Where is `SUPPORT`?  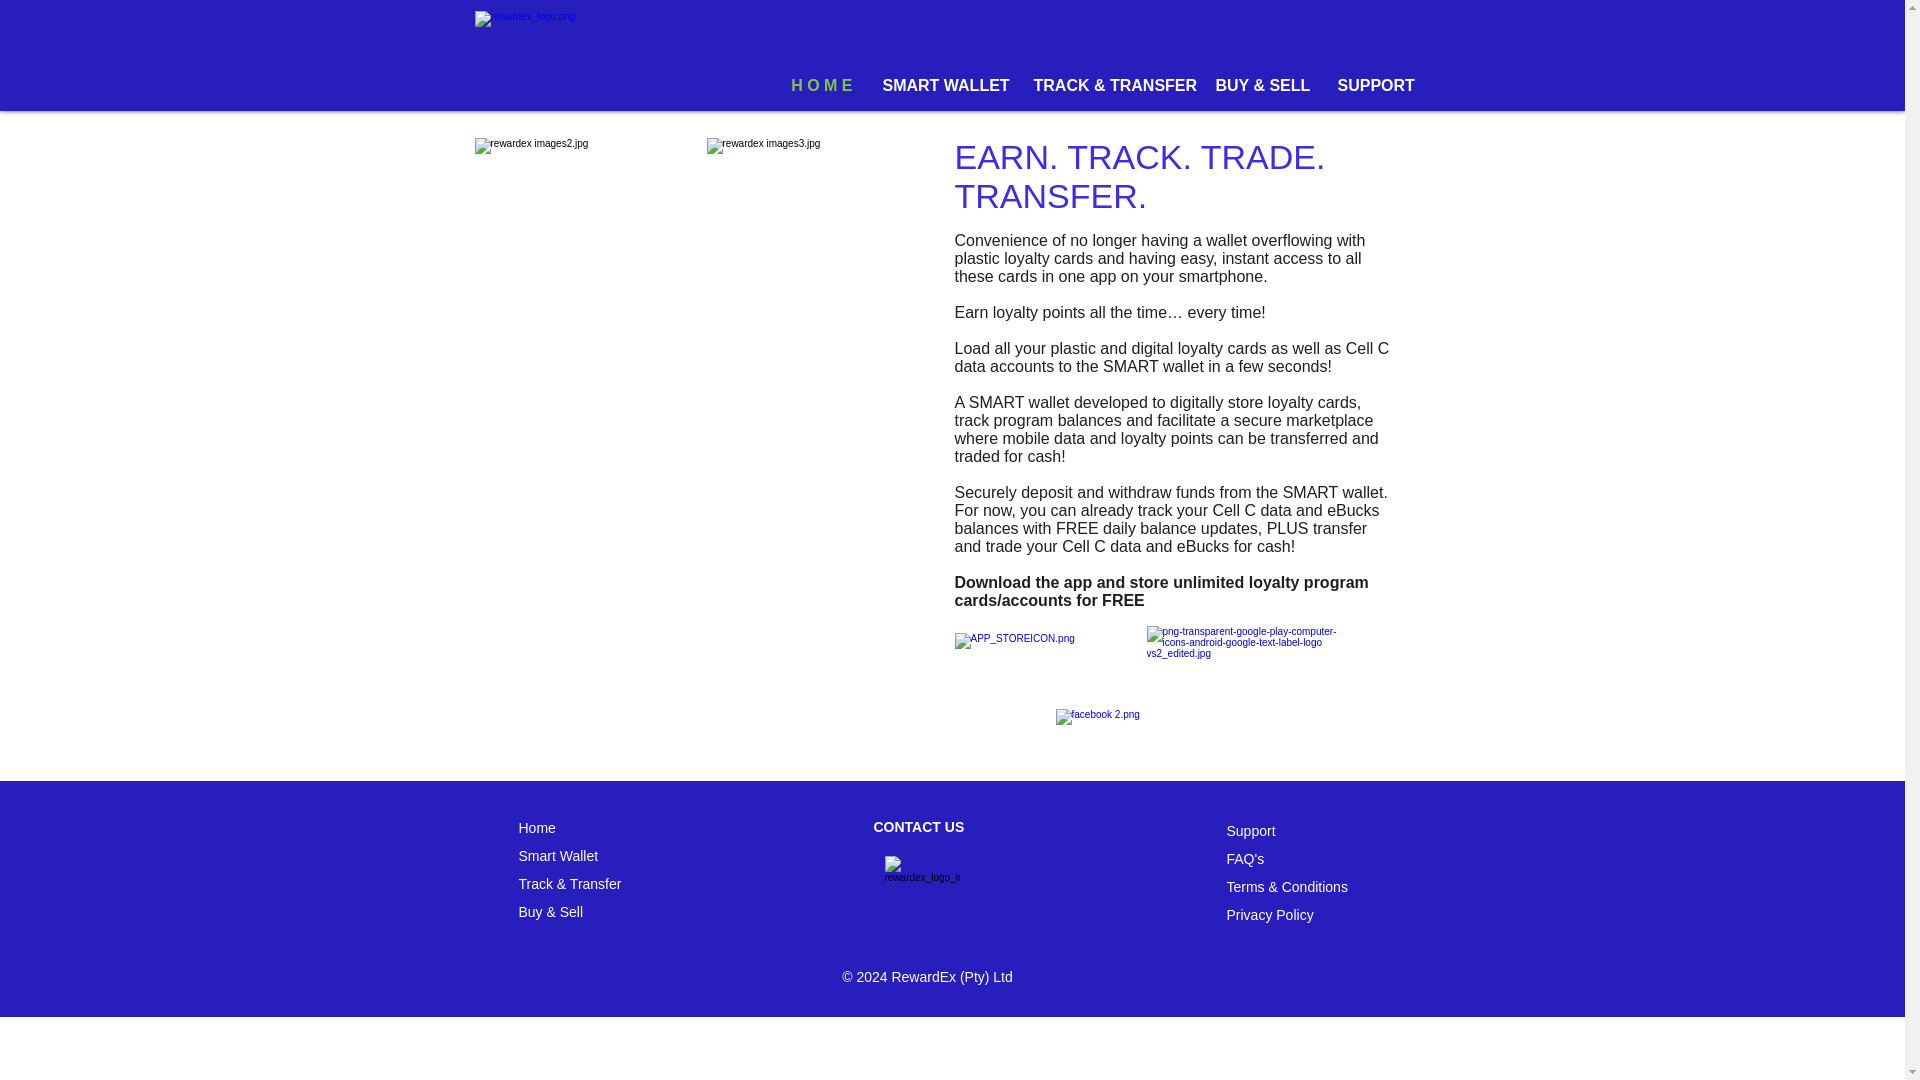 SUPPORT is located at coordinates (1375, 86).